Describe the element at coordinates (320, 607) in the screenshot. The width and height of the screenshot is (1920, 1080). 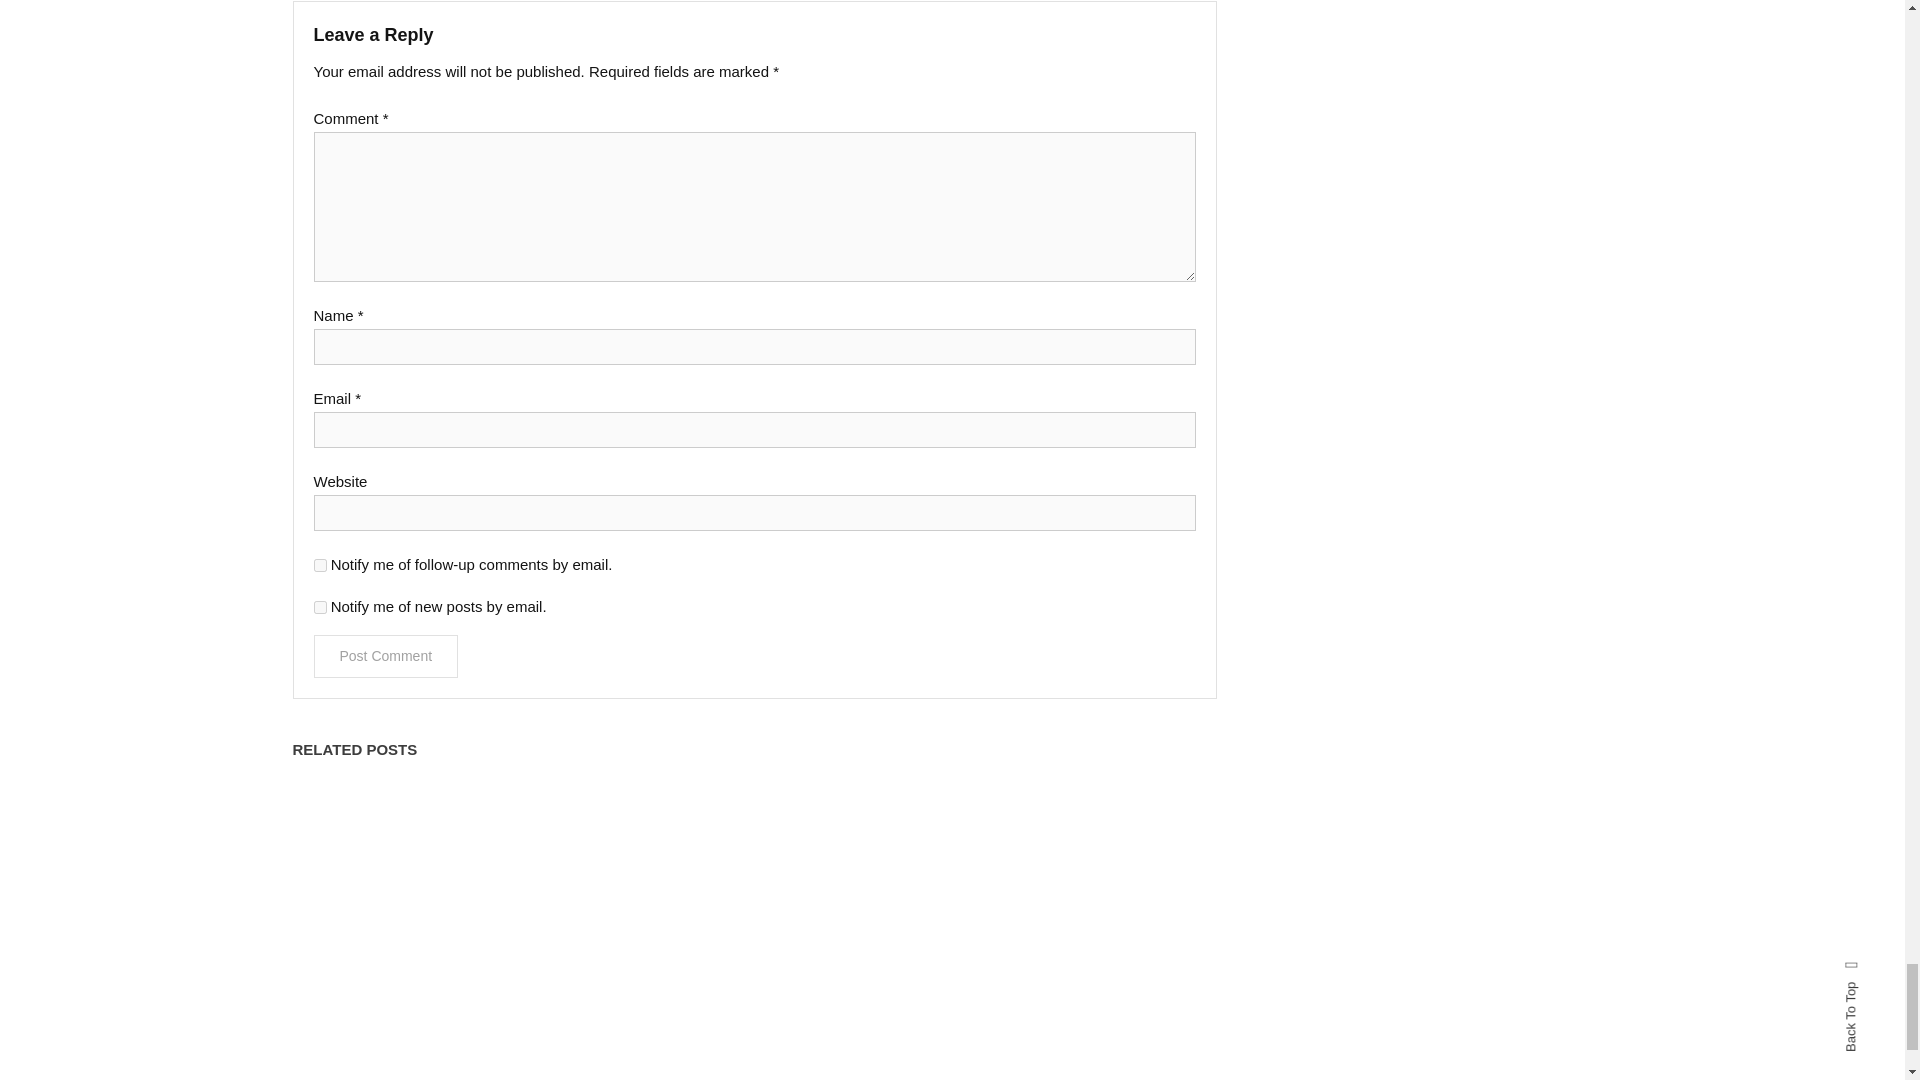
I see `subscribe` at that location.